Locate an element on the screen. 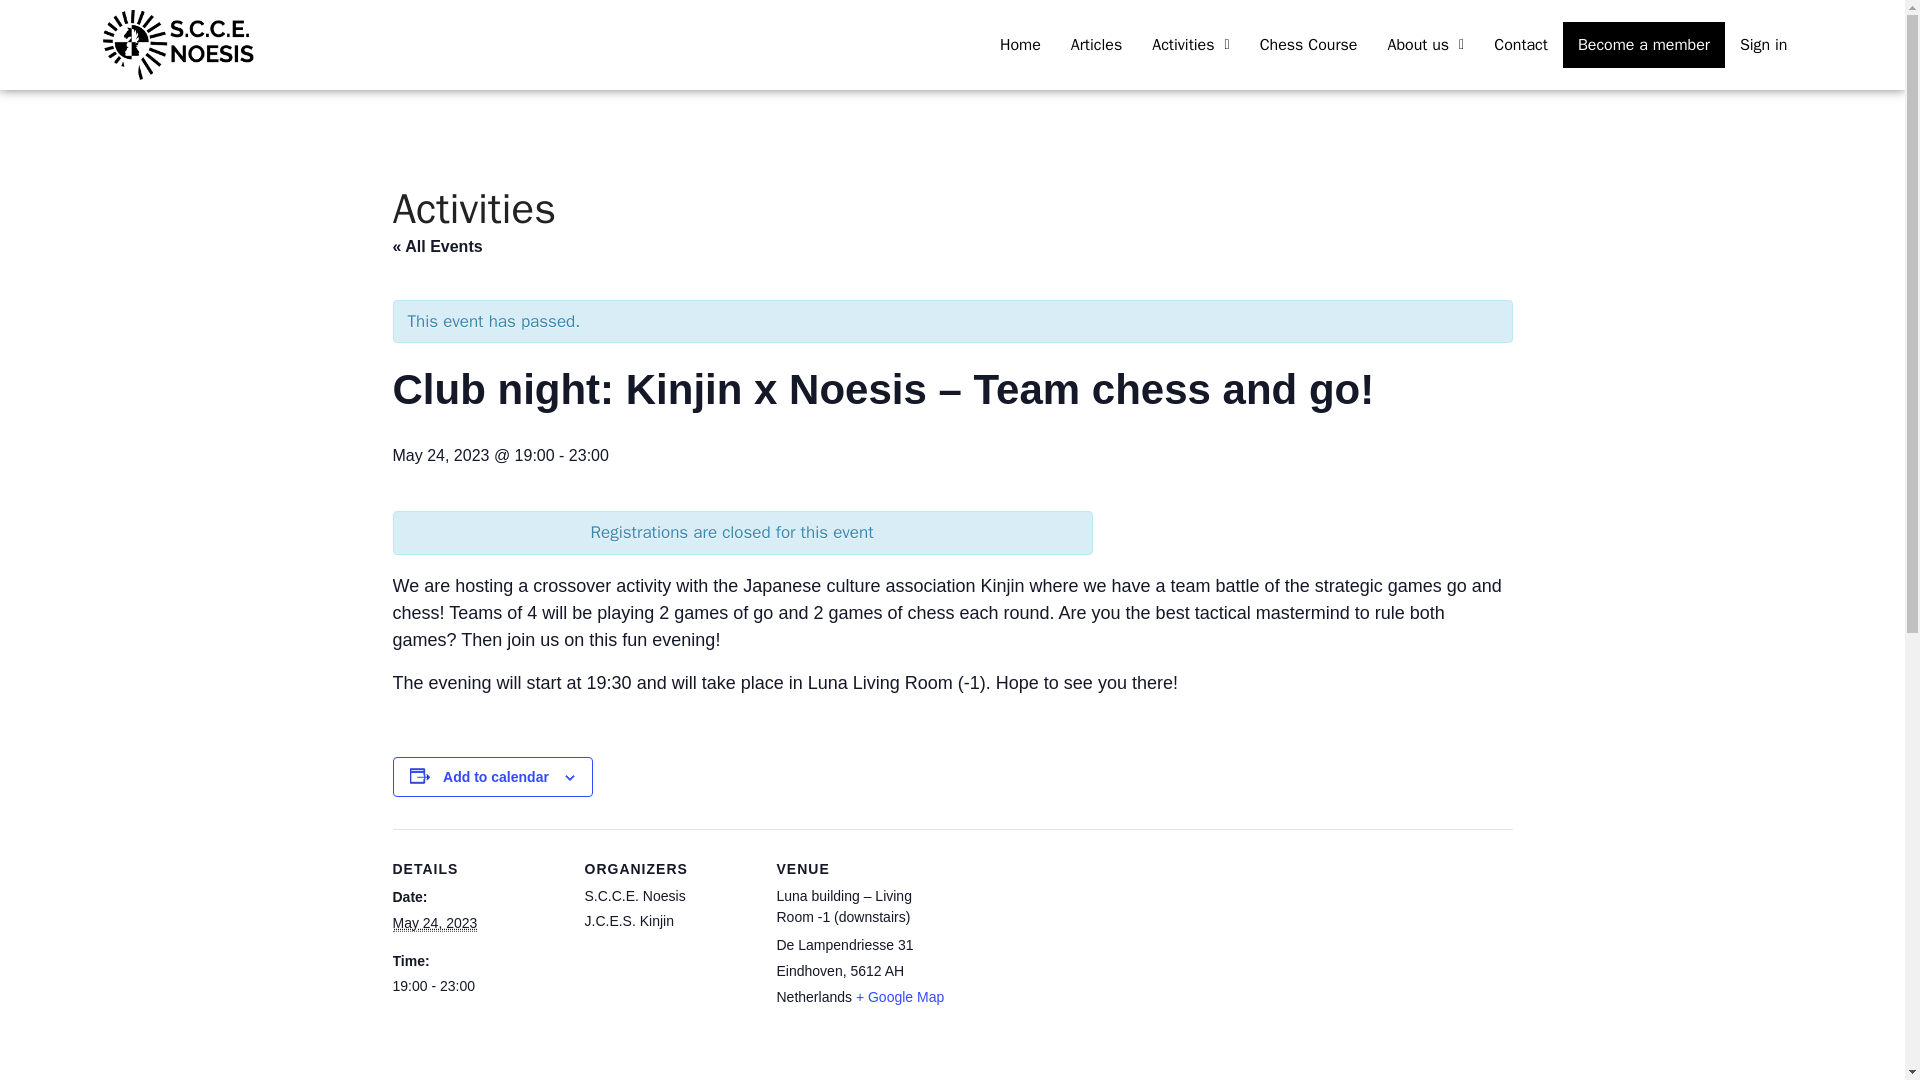 The width and height of the screenshot is (1920, 1080). Add to calendar is located at coordinates (496, 776).